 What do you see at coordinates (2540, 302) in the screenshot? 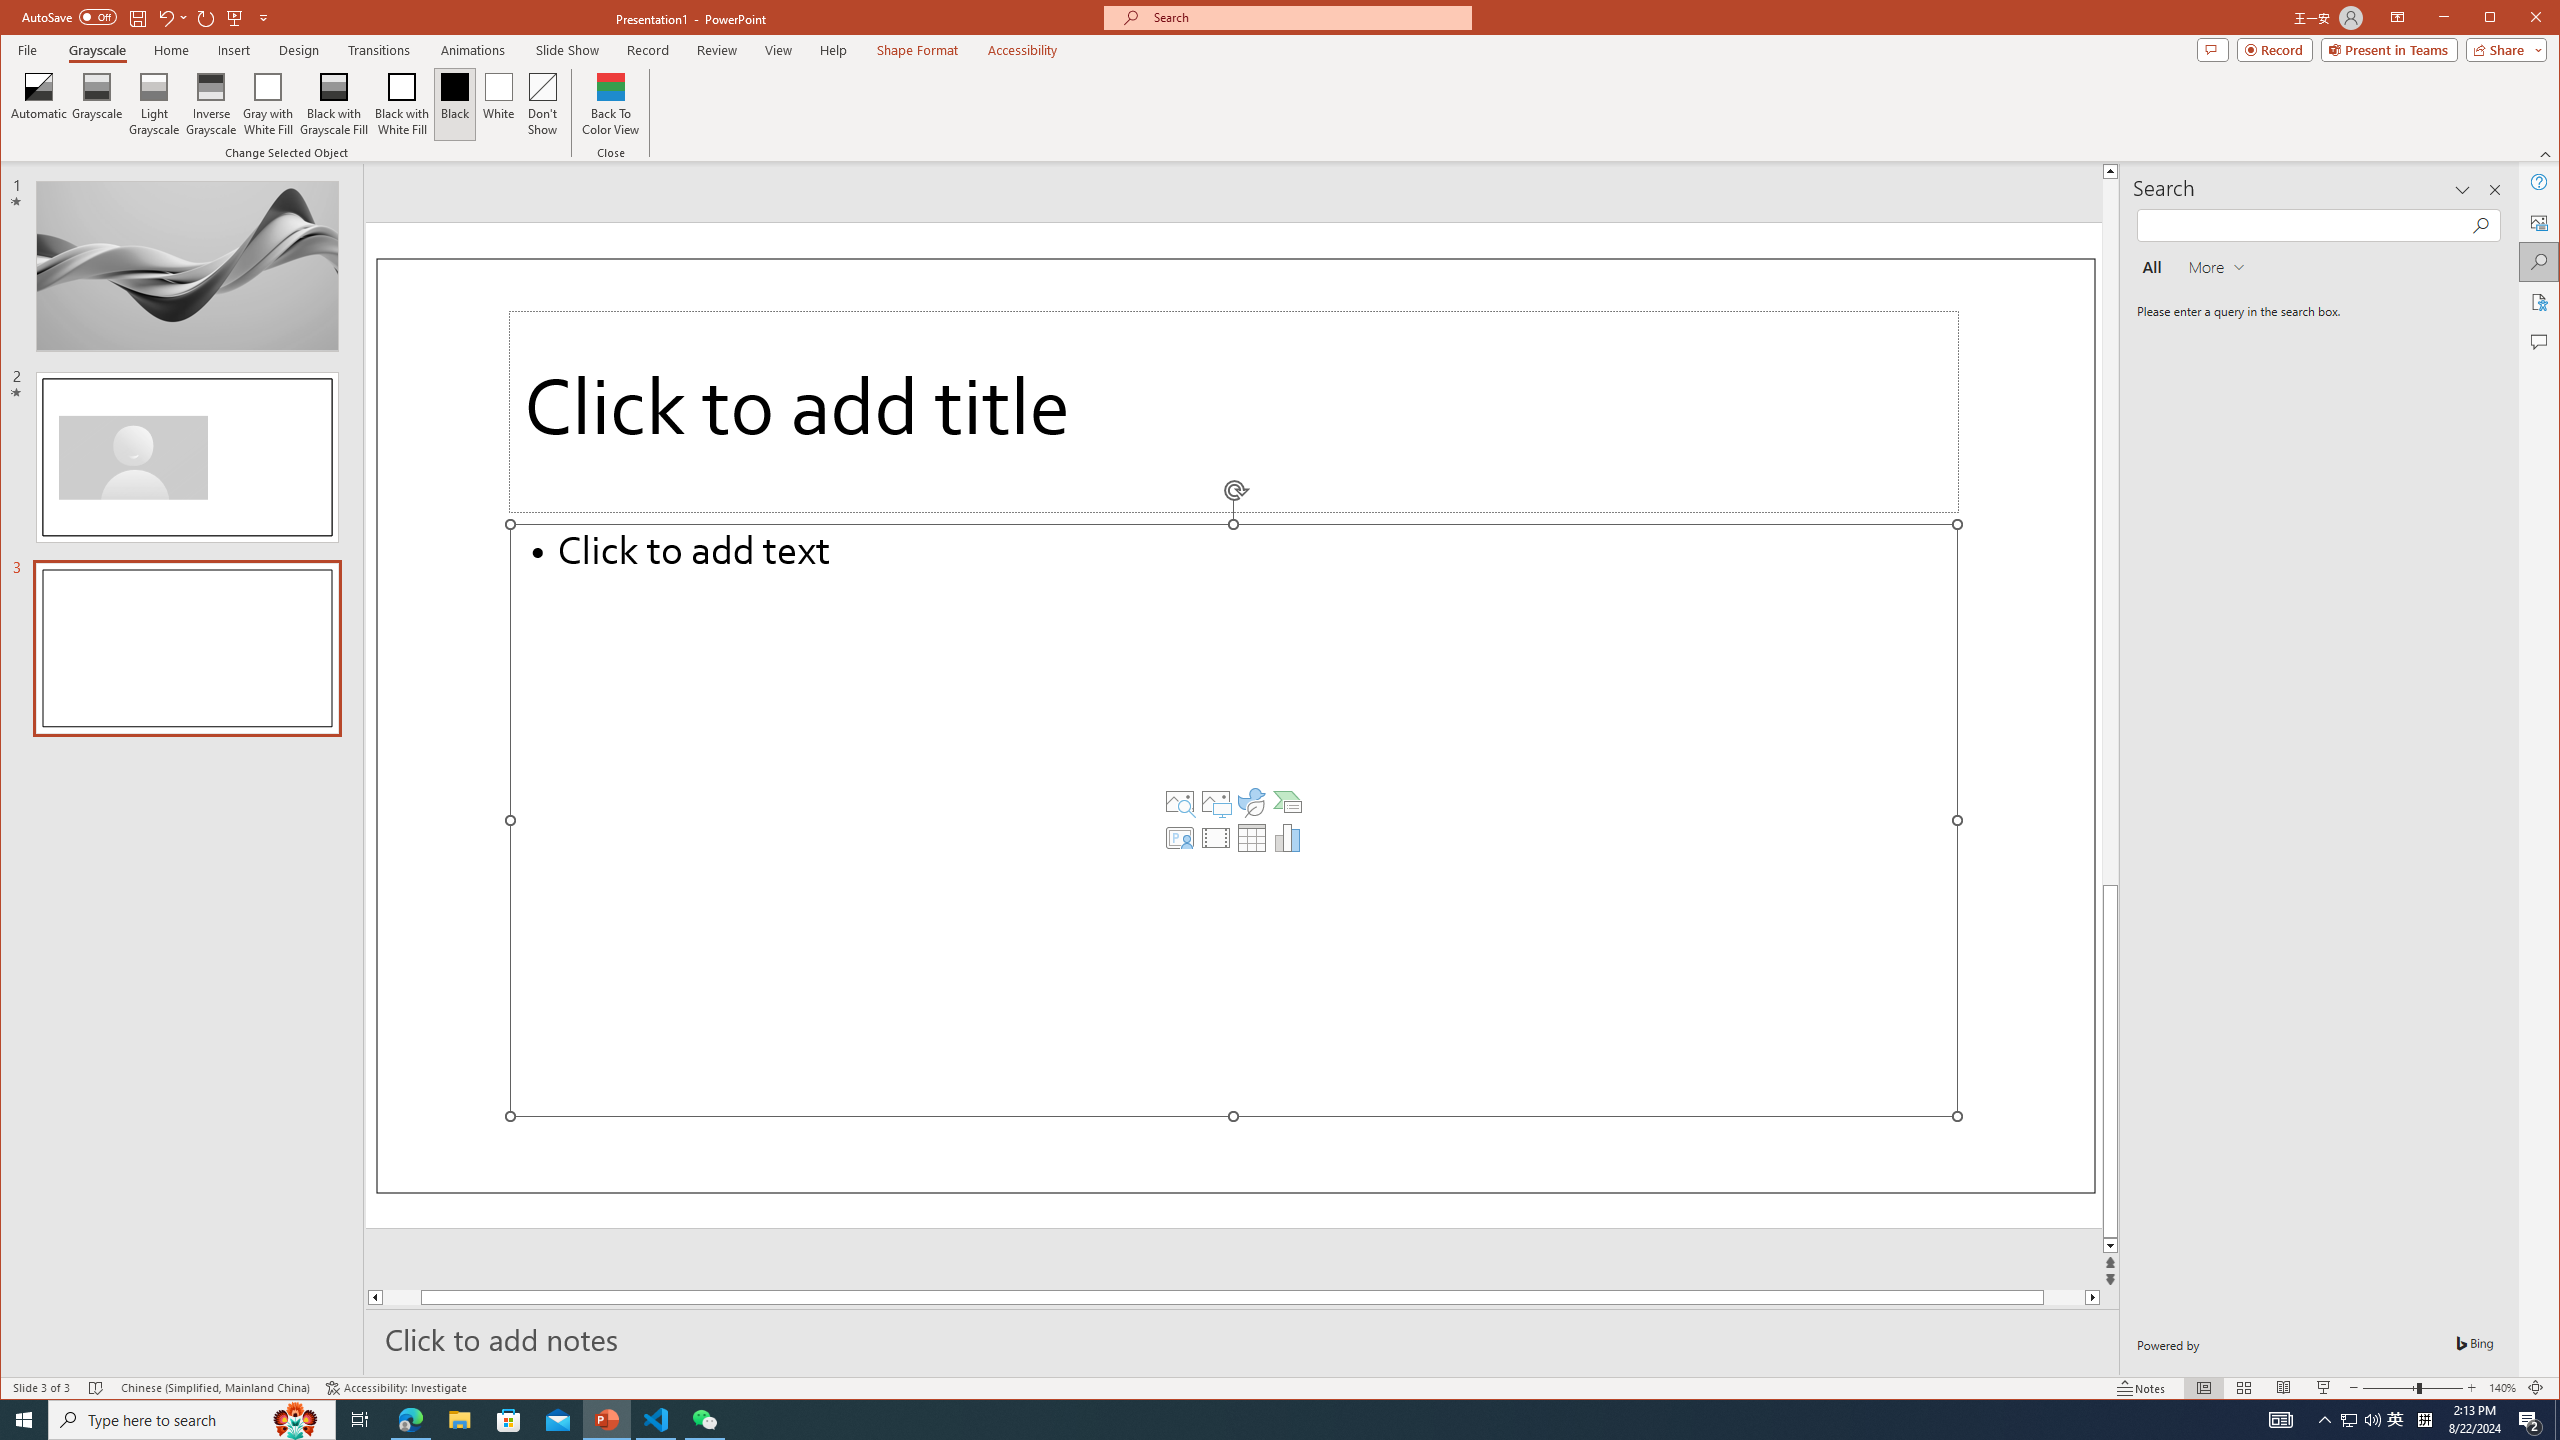
I see `Accessibility` at bounding box center [2540, 302].